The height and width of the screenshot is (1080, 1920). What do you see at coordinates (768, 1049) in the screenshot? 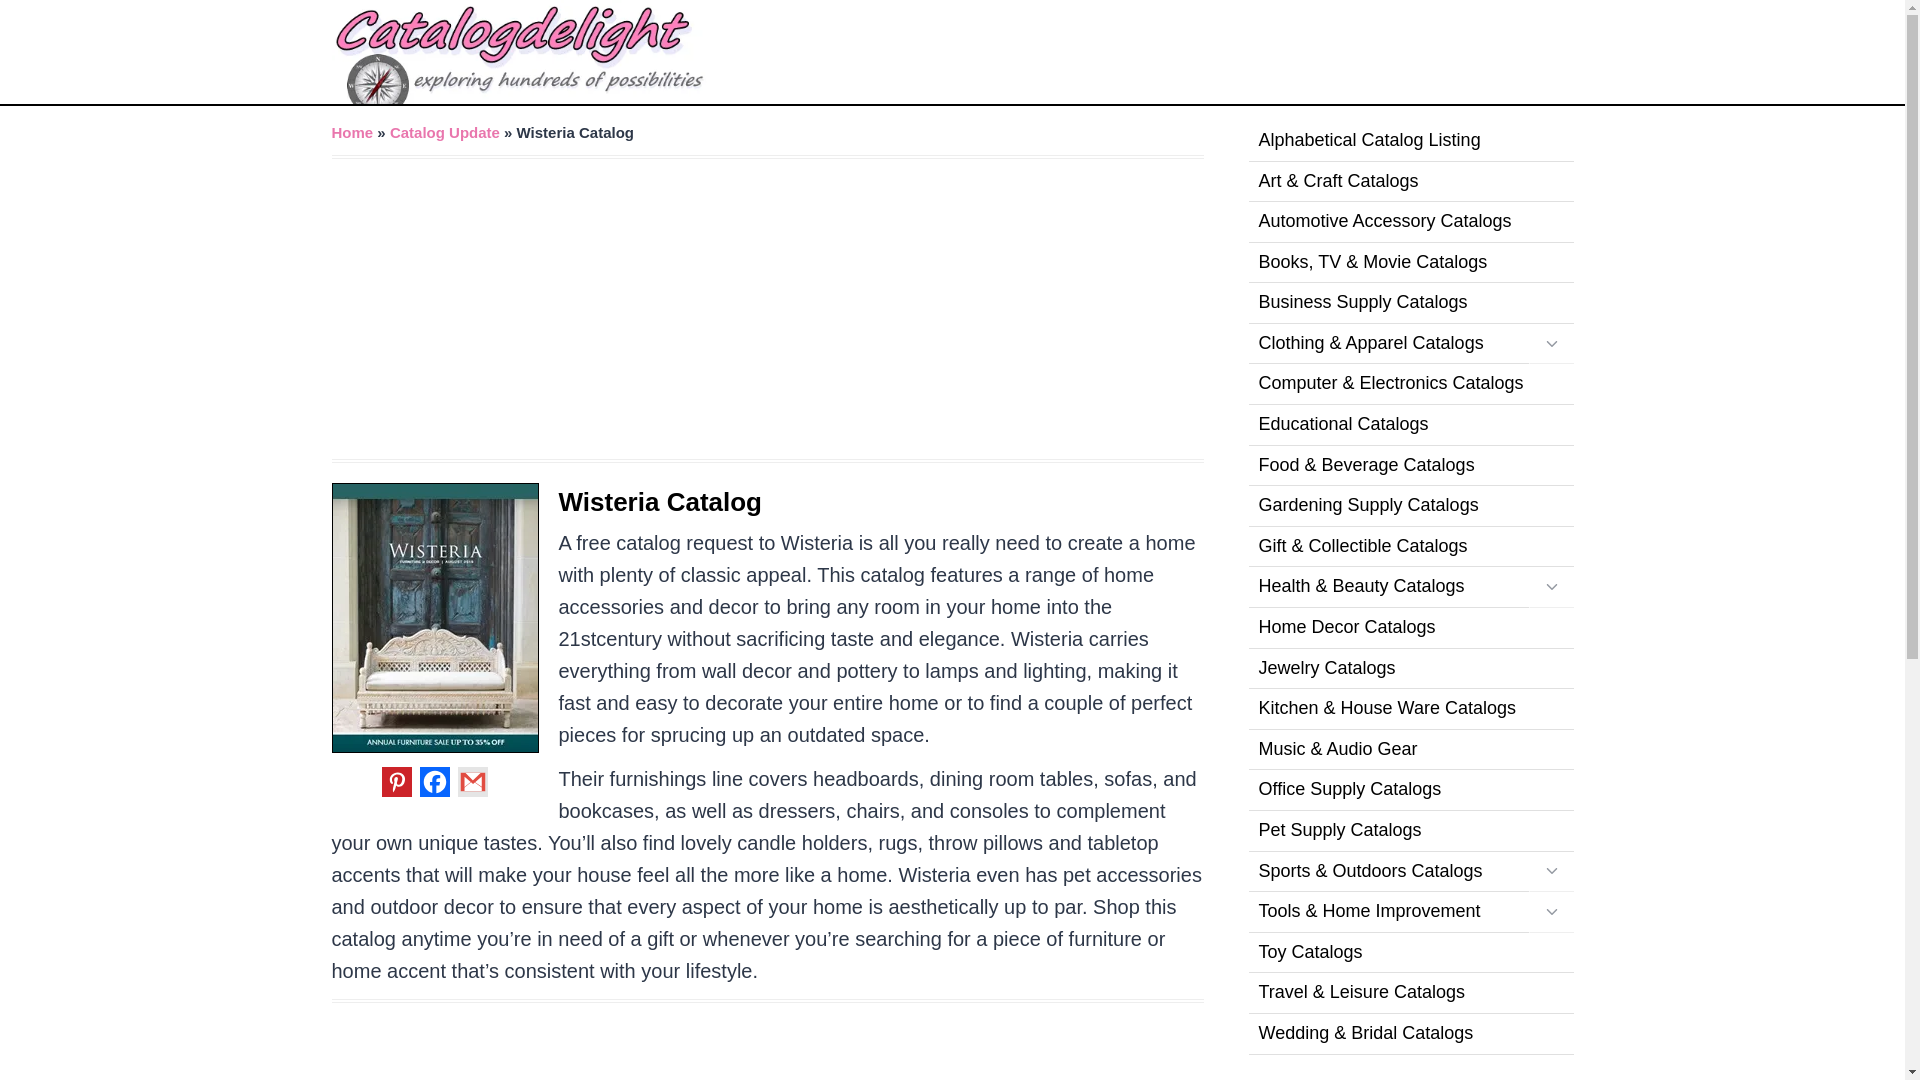
I see `Advertisement` at bounding box center [768, 1049].